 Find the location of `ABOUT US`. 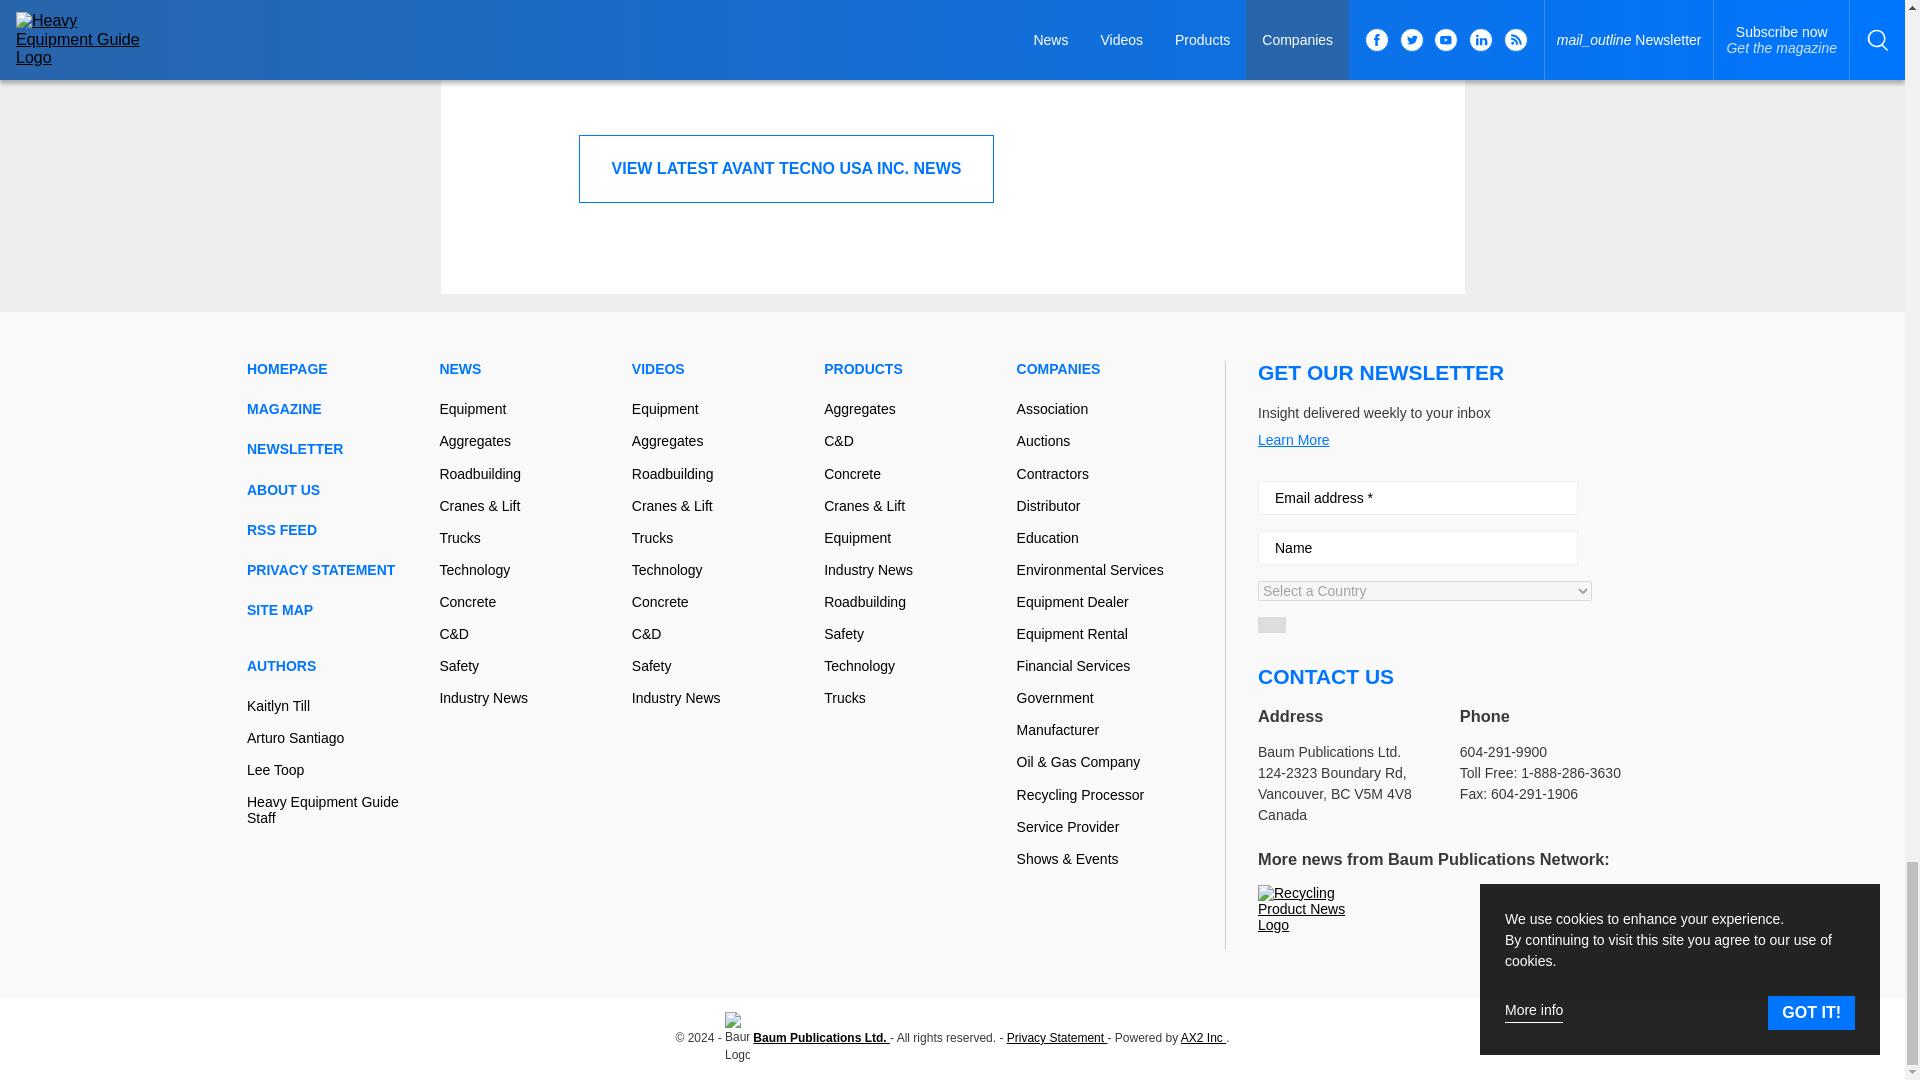

ABOUT US is located at coordinates (334, 489).